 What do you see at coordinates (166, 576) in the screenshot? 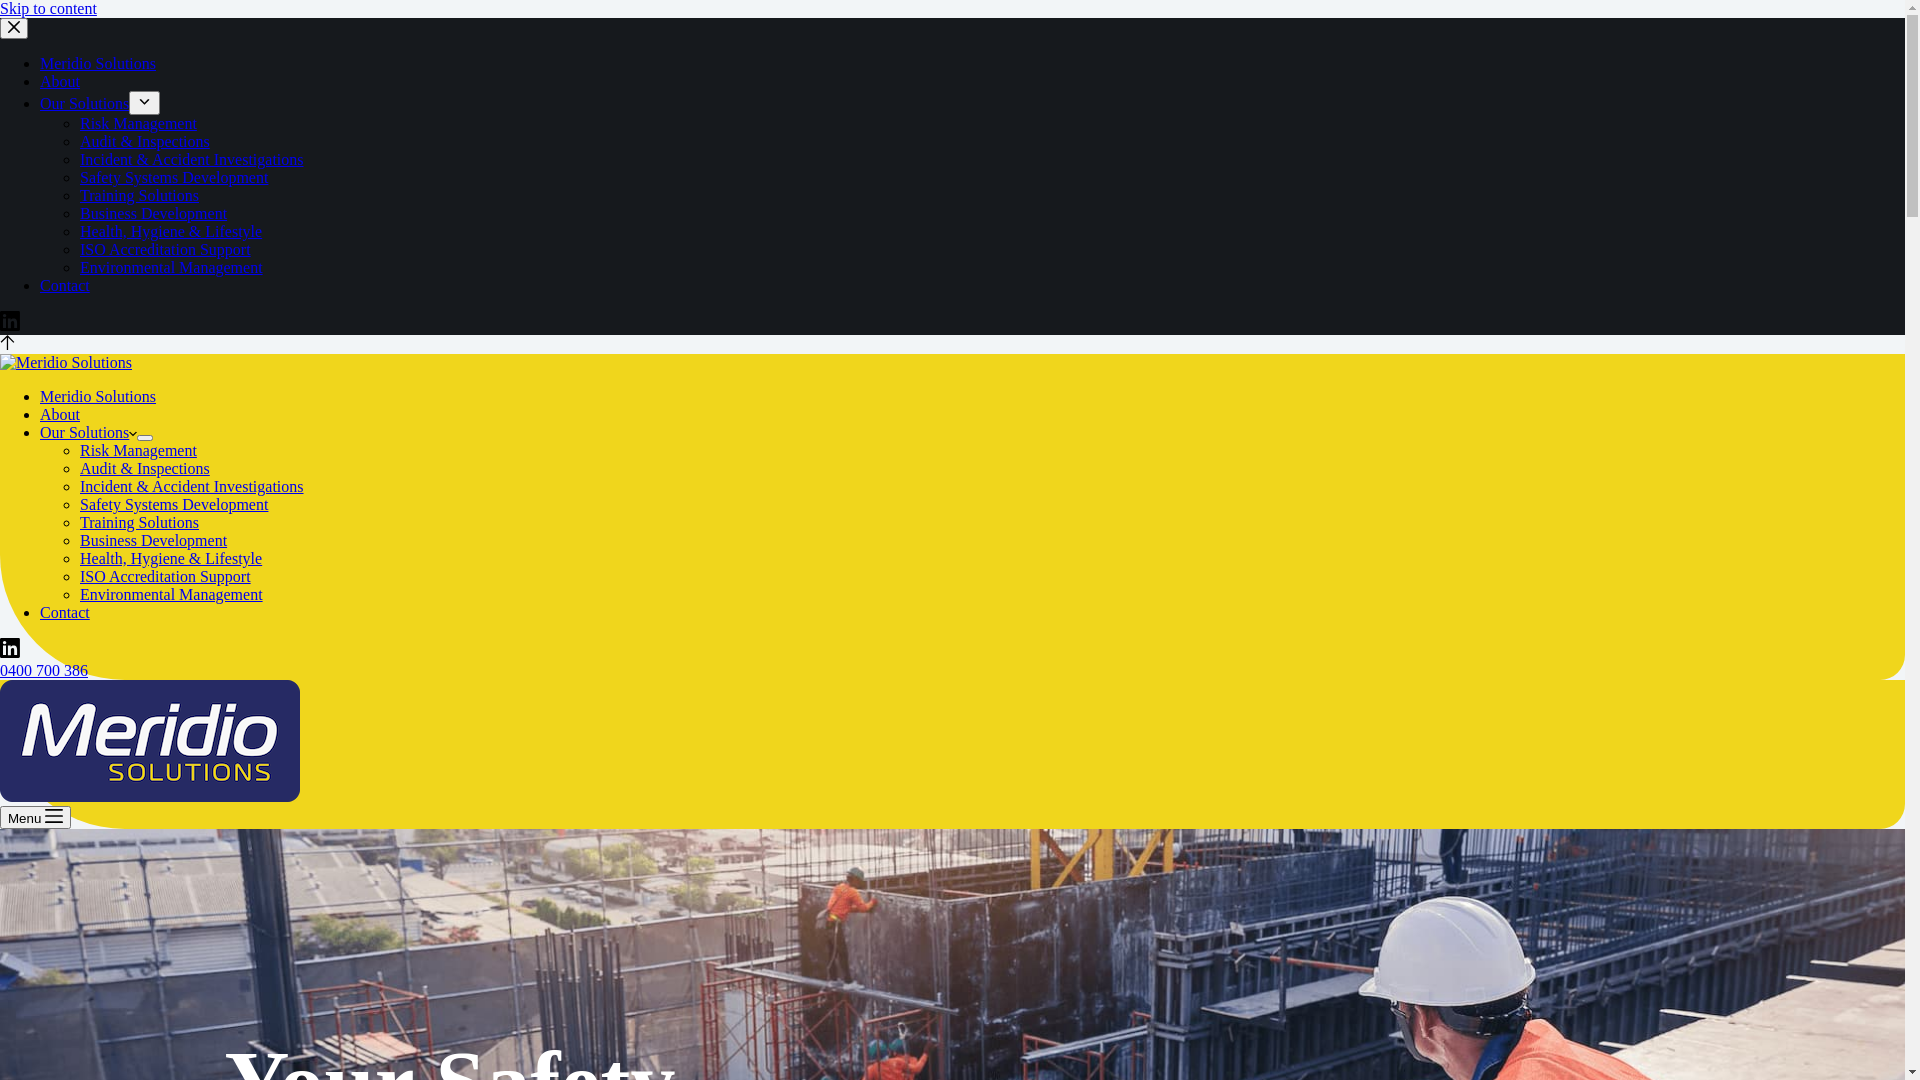
I see `ISO Accreditation Support` at bounding box center [166, 576].